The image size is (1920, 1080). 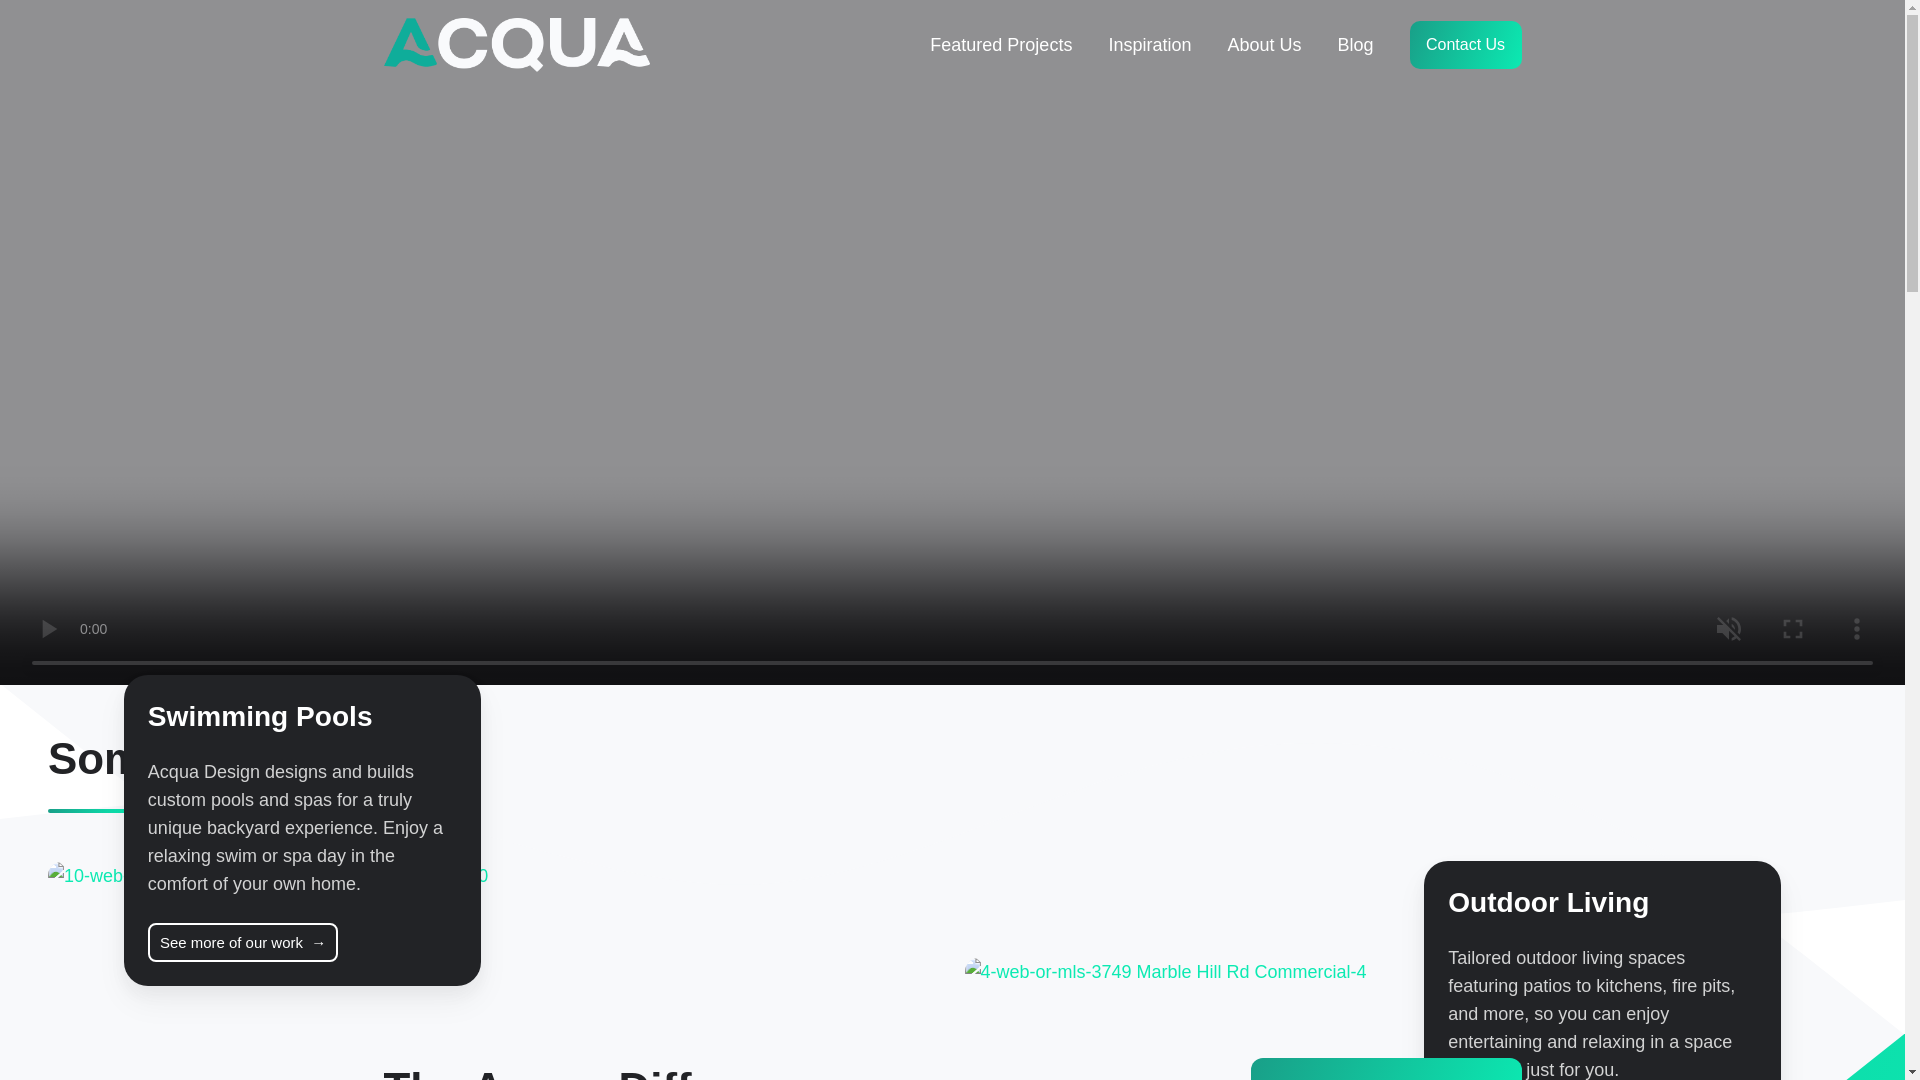 I want to click on acqua-design-logo-turquoise-white, so click(x=517, y=45).